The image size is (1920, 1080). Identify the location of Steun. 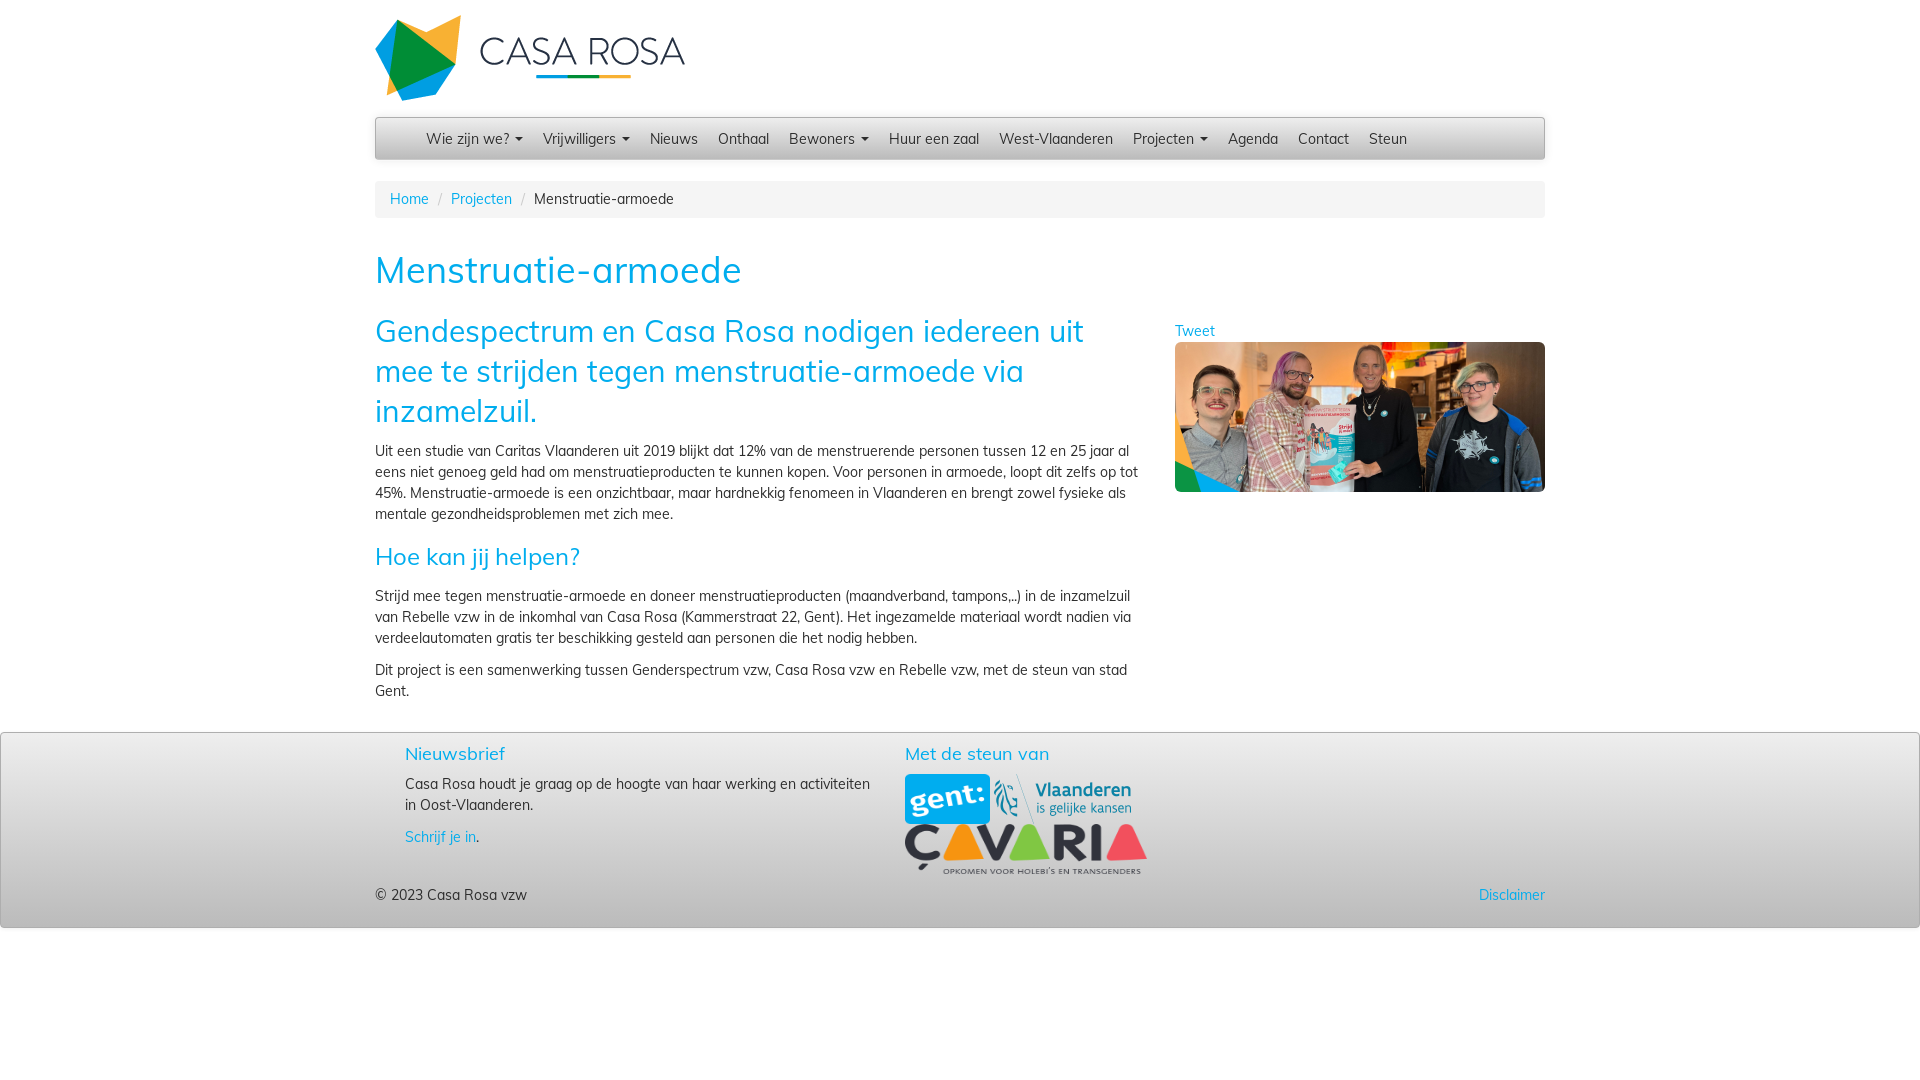
(1388, 138).